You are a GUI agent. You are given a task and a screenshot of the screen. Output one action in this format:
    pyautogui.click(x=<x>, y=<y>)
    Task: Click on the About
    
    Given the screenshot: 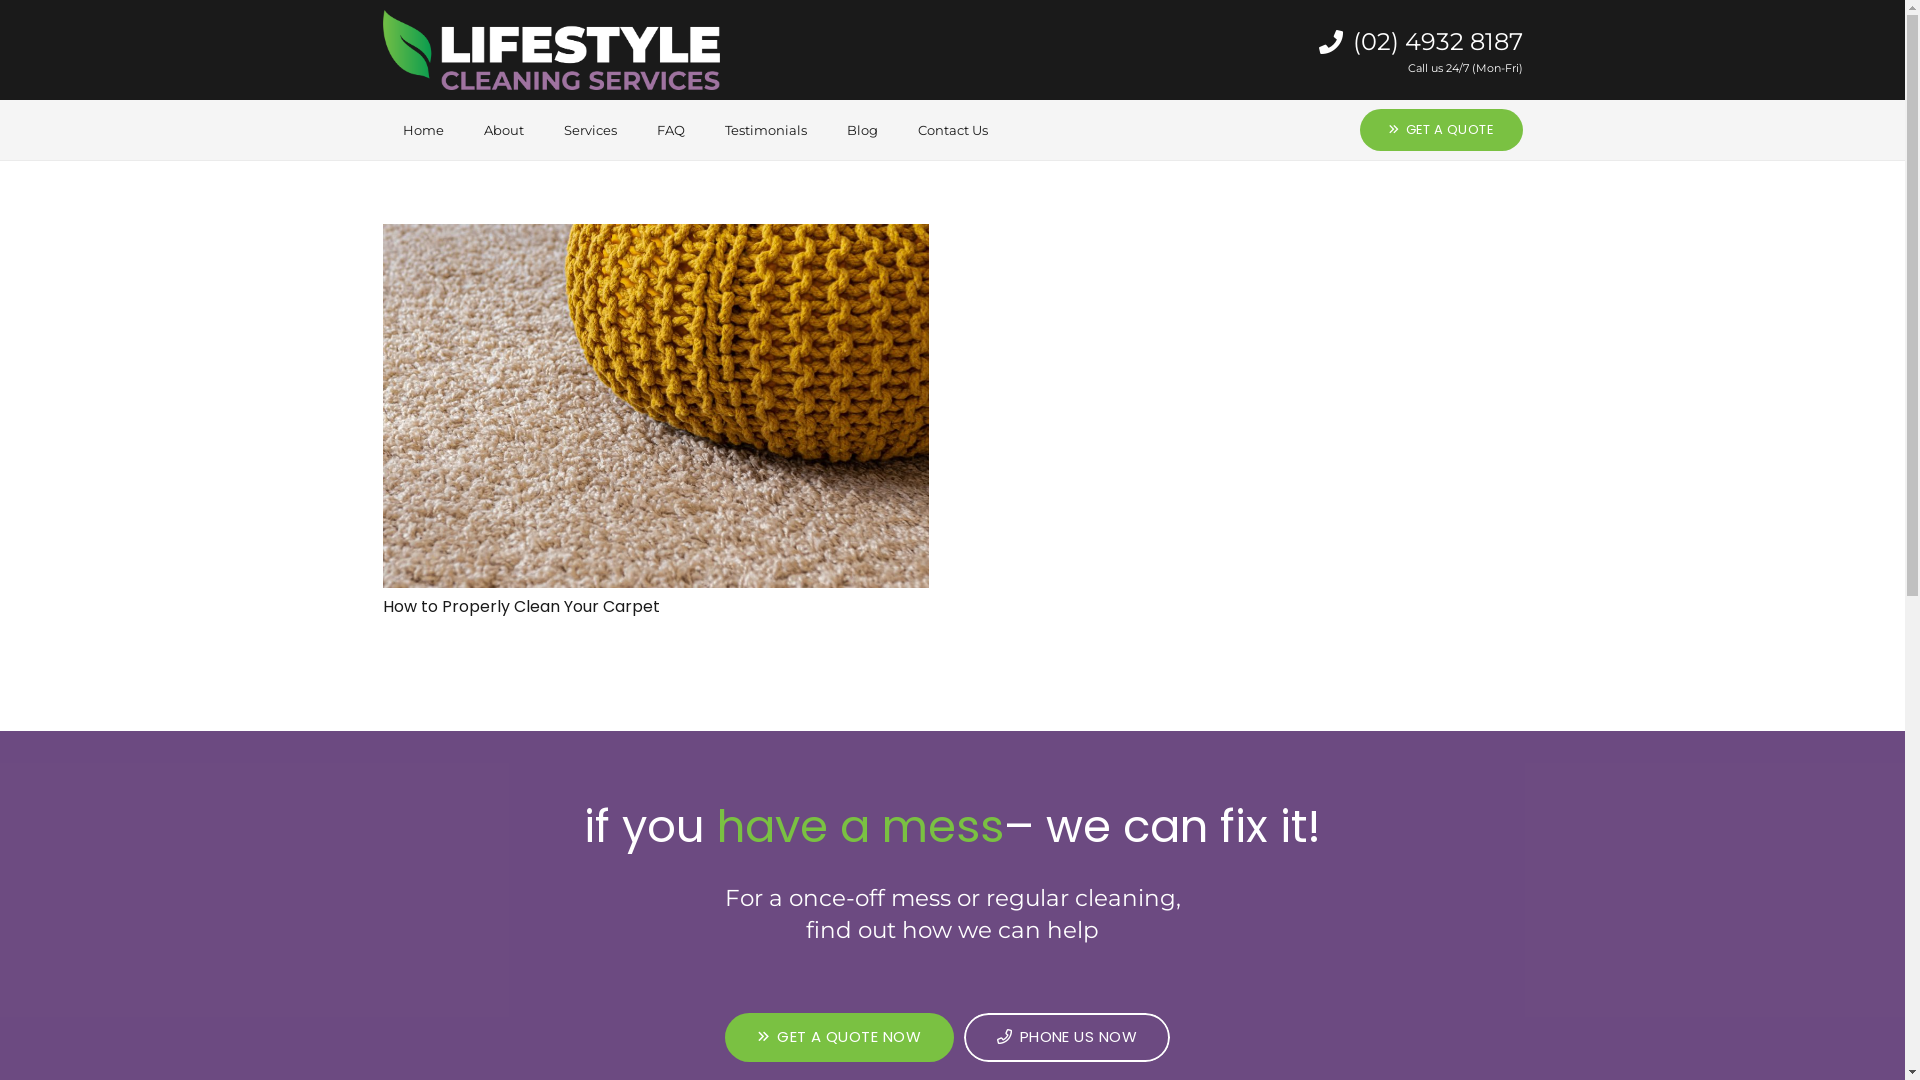 What is the action you would take?
    pyautogui.click(x=504, y=130)
    